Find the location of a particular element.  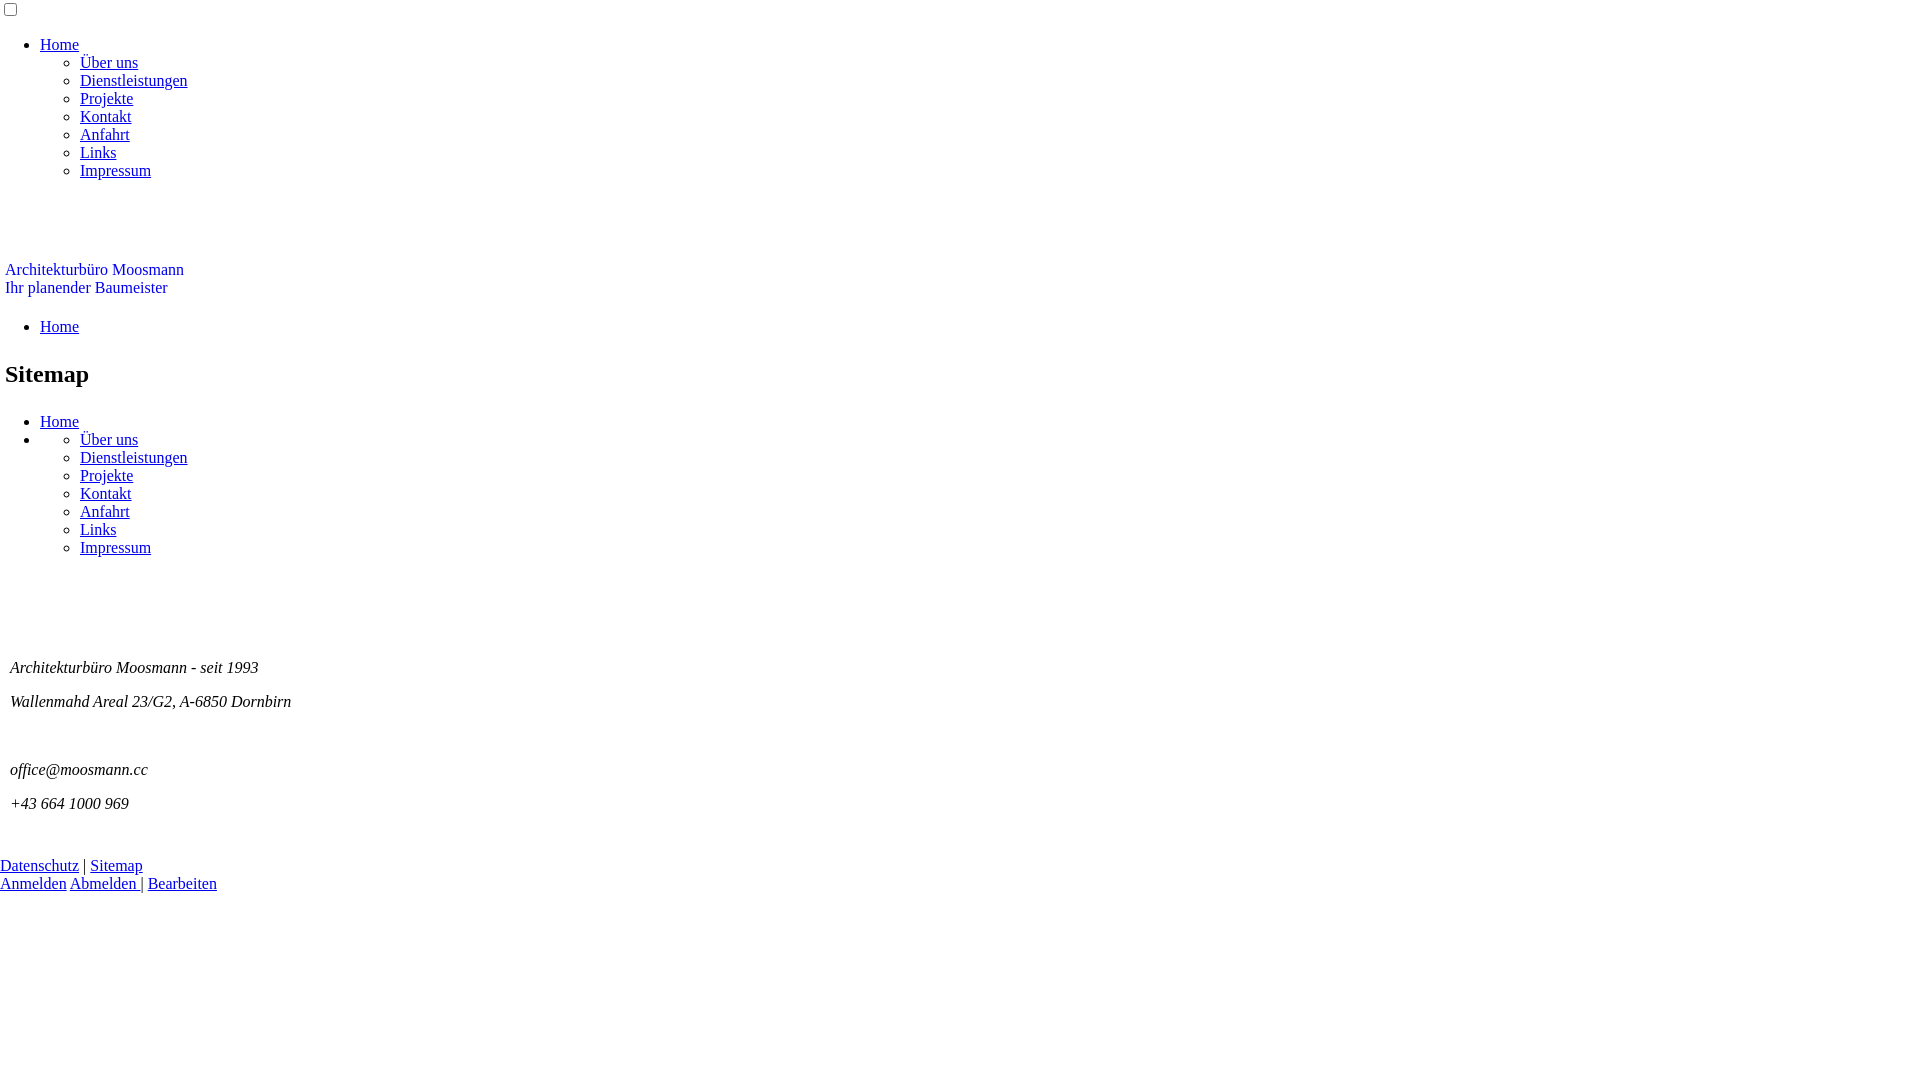

Dienstleistungen is located at coordinates (134, 80).